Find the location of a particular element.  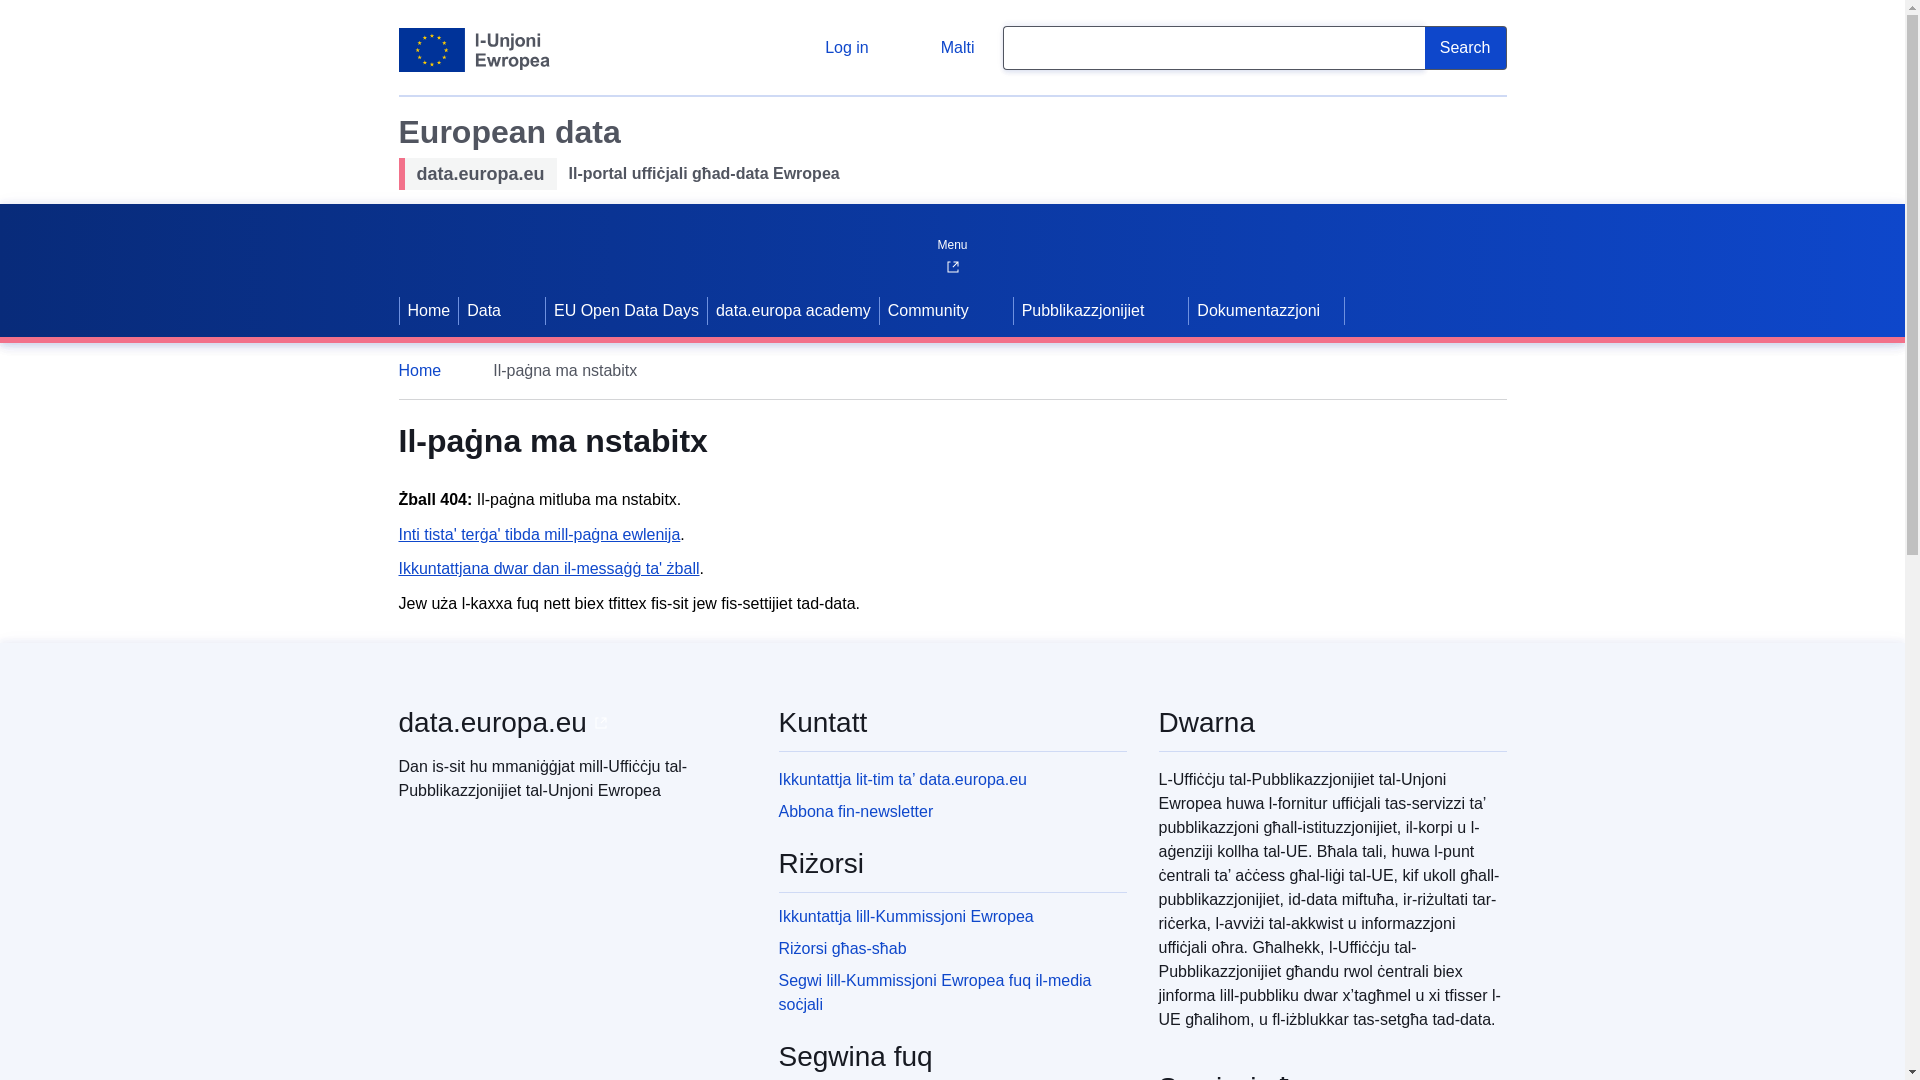

EU Open Data Days is located at coordinates (626, 310).